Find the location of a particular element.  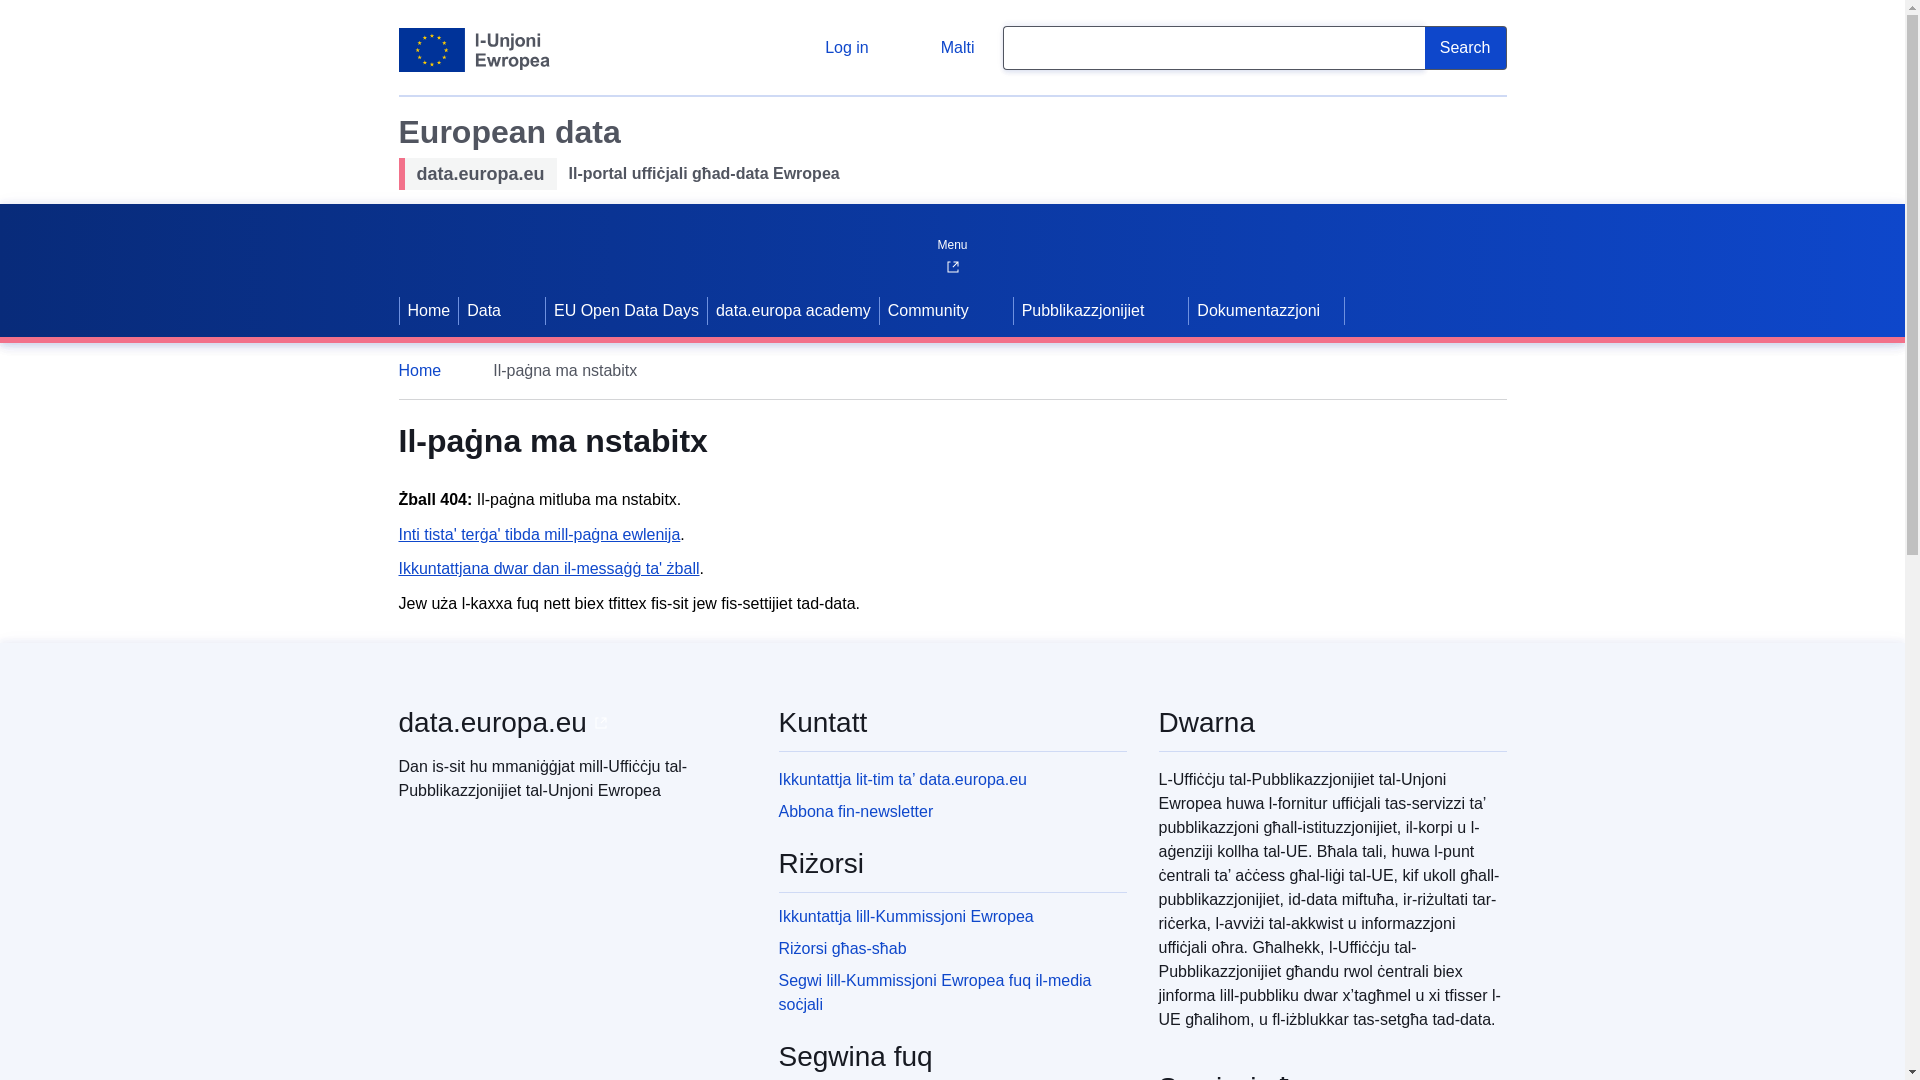

EU Open Data Days is located at coordinates (626, 310).